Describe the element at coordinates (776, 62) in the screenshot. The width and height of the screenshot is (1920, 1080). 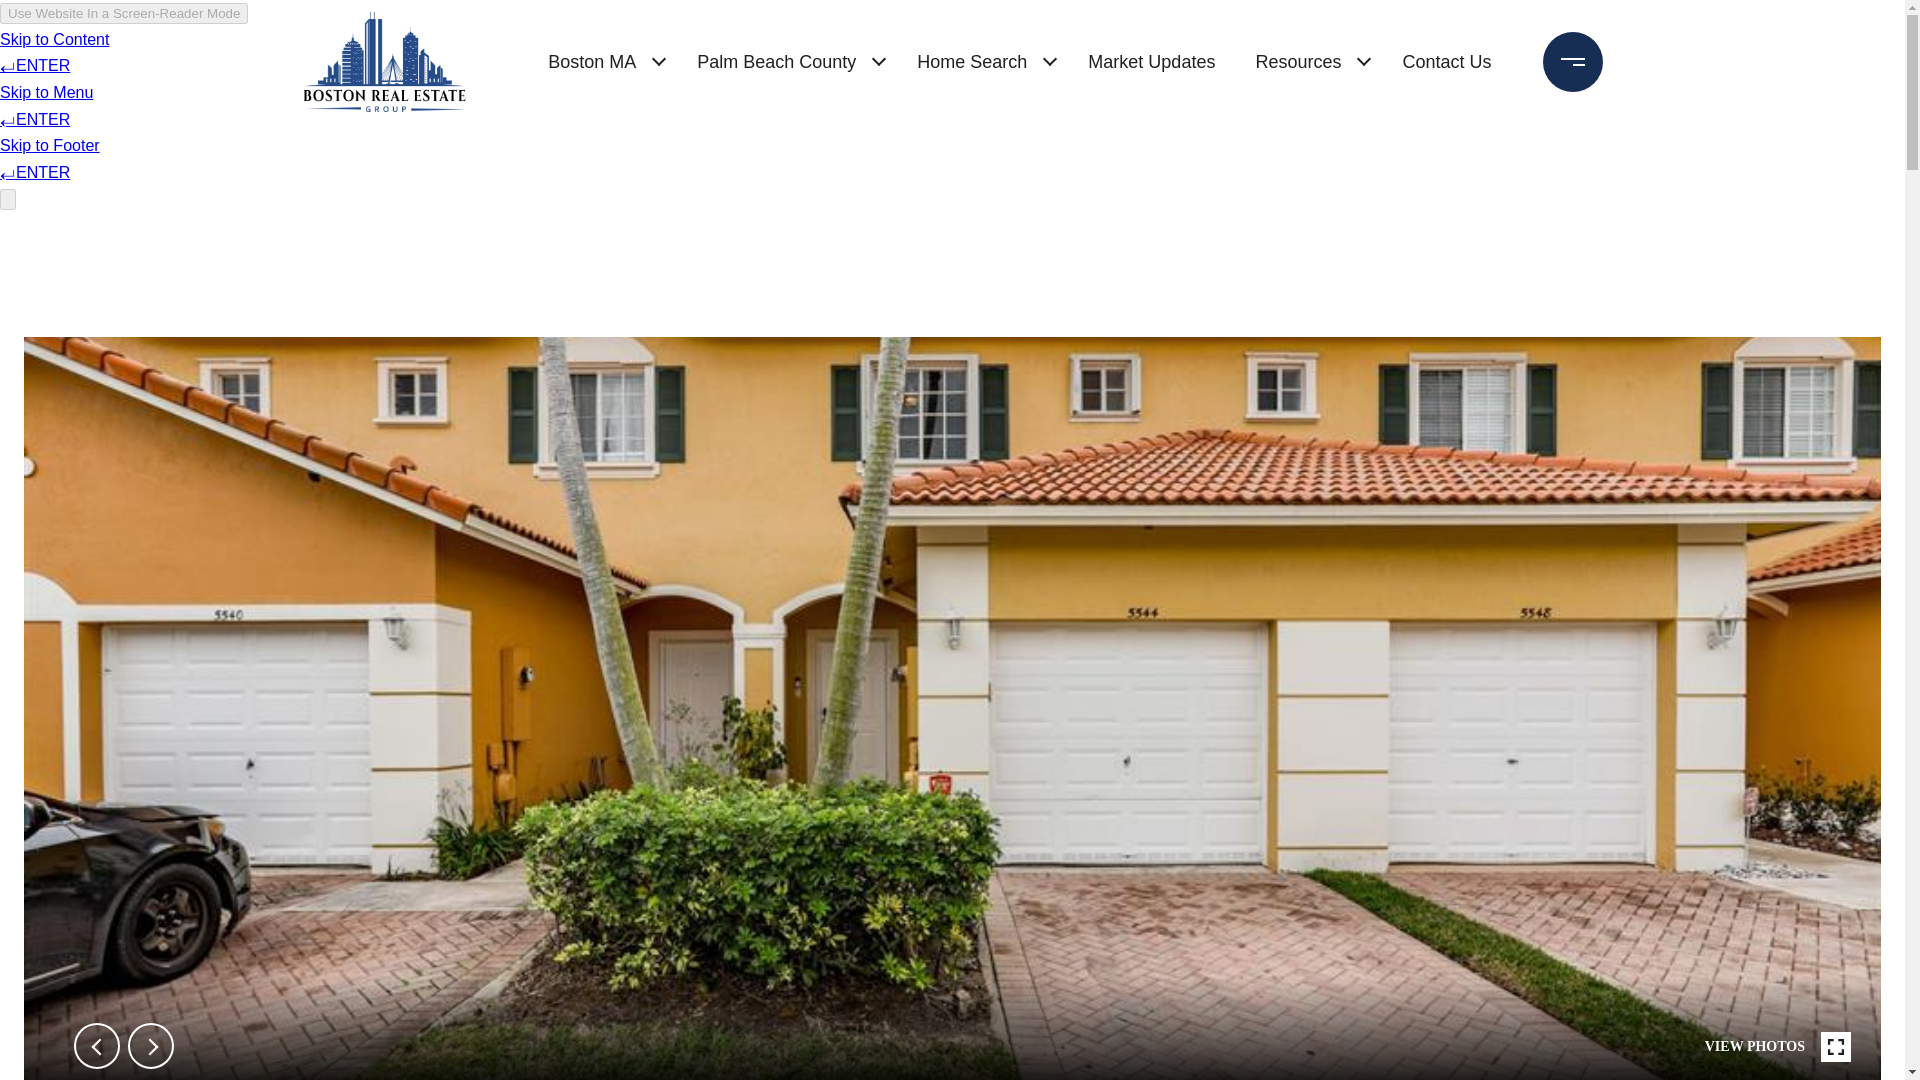
I see `Palm Beach County` at that location.